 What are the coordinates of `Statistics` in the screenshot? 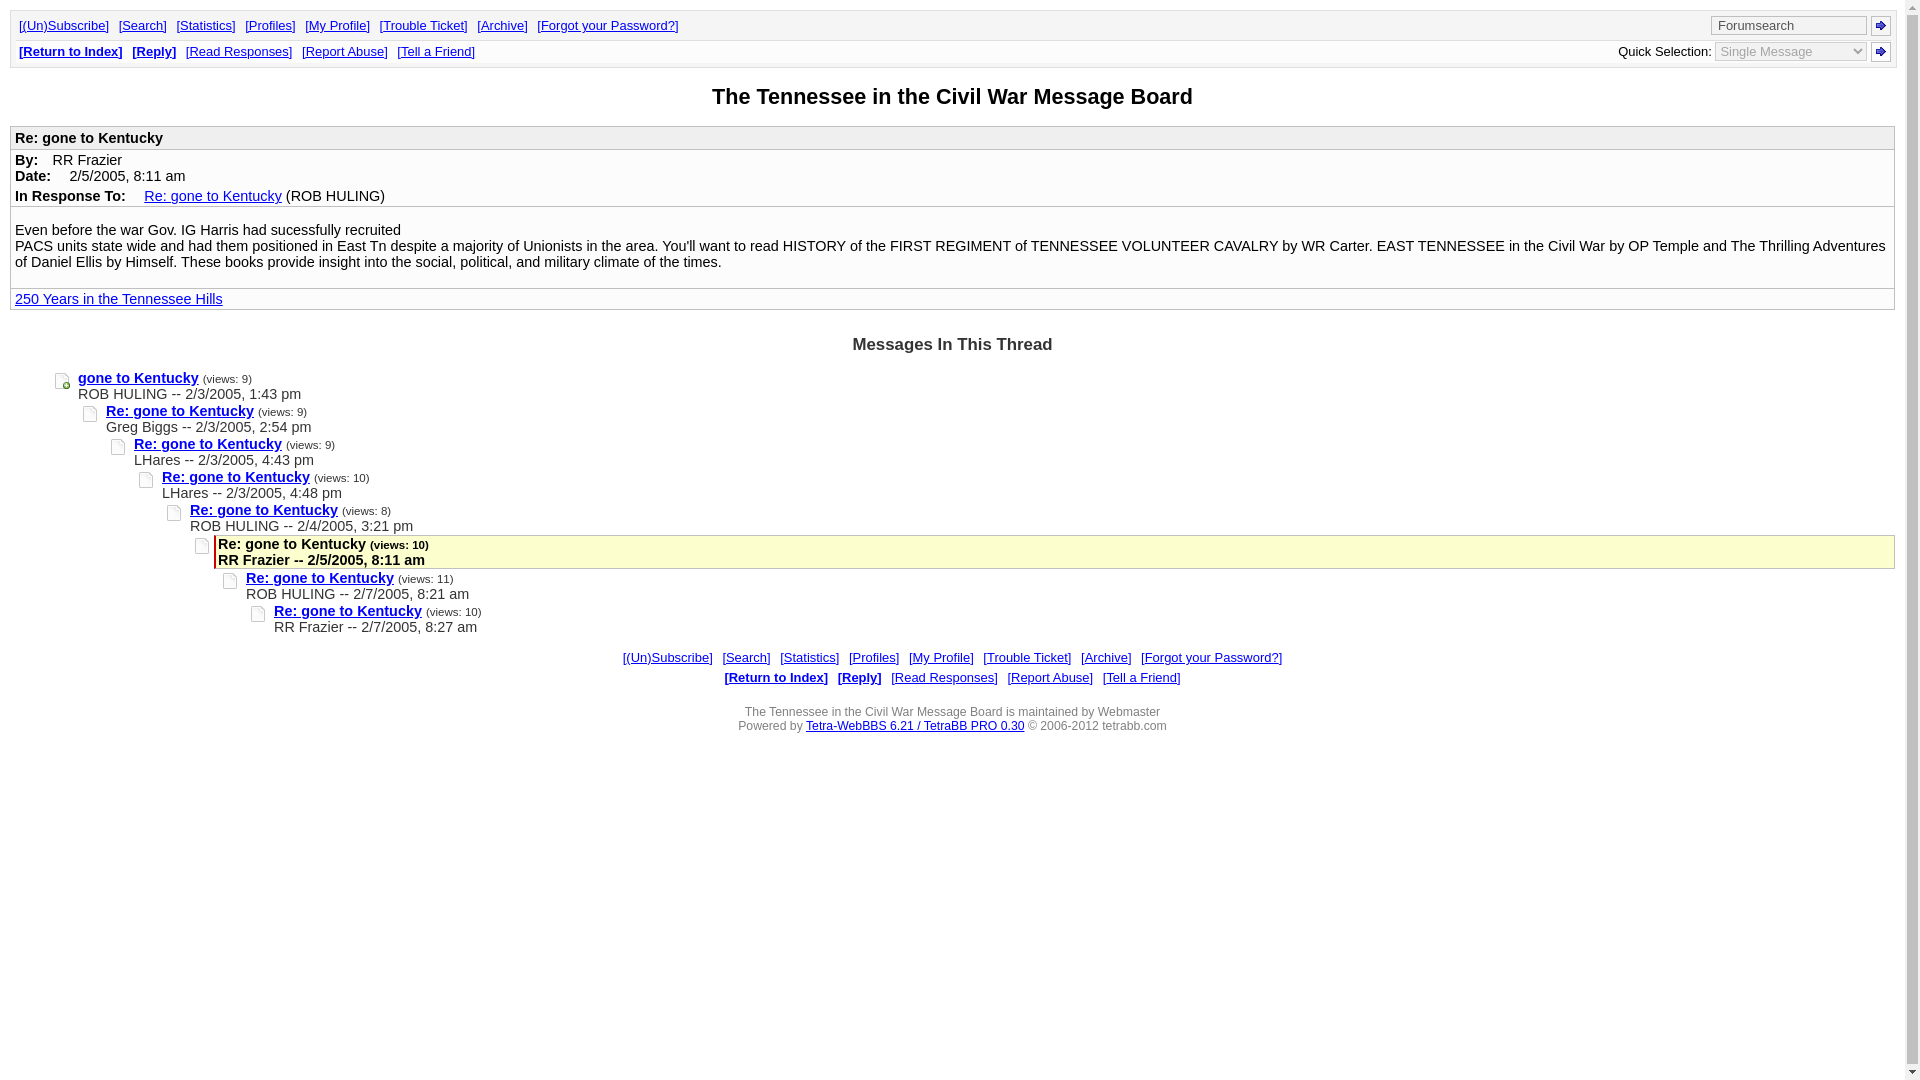 It's located at (205, 26).